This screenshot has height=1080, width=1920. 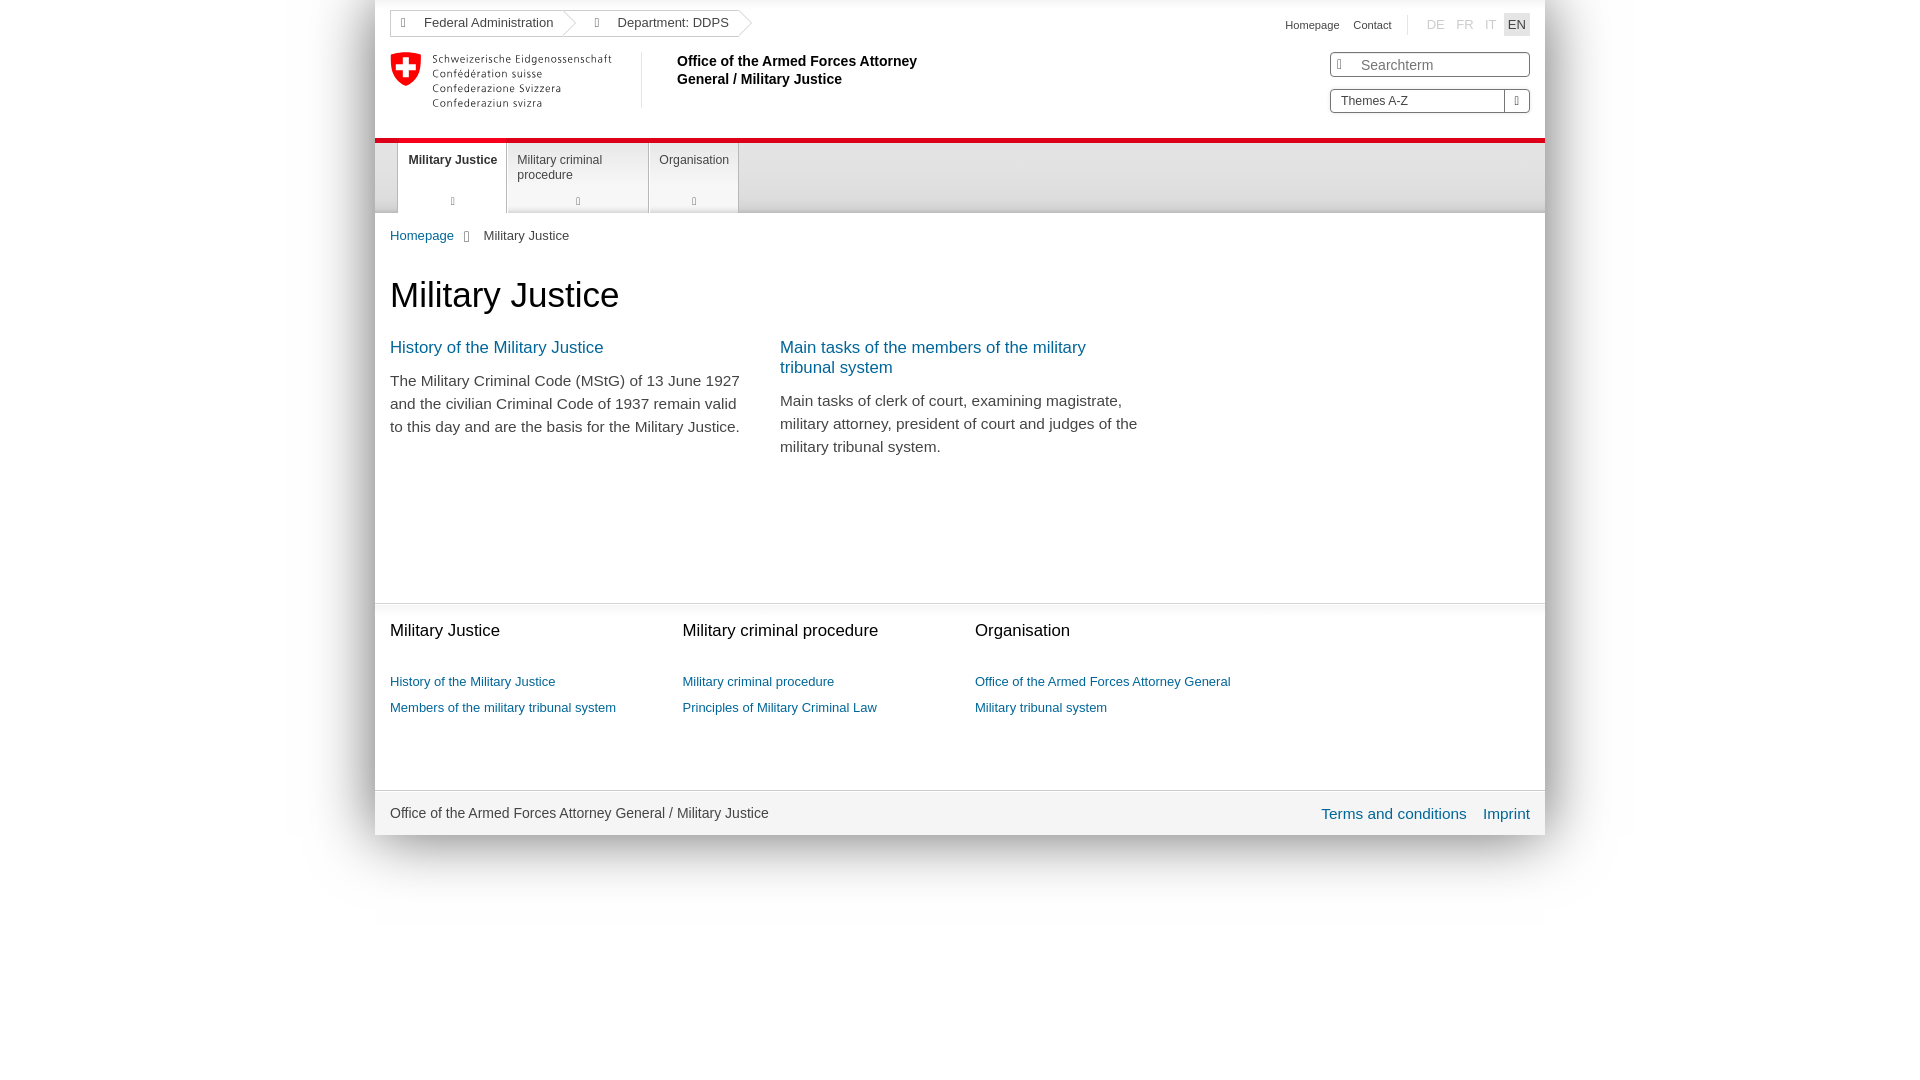 What do you see at coordinates (1041, 708) in the screenshot?
I see `Military tribunal system` at bounding box center [1041, 708].